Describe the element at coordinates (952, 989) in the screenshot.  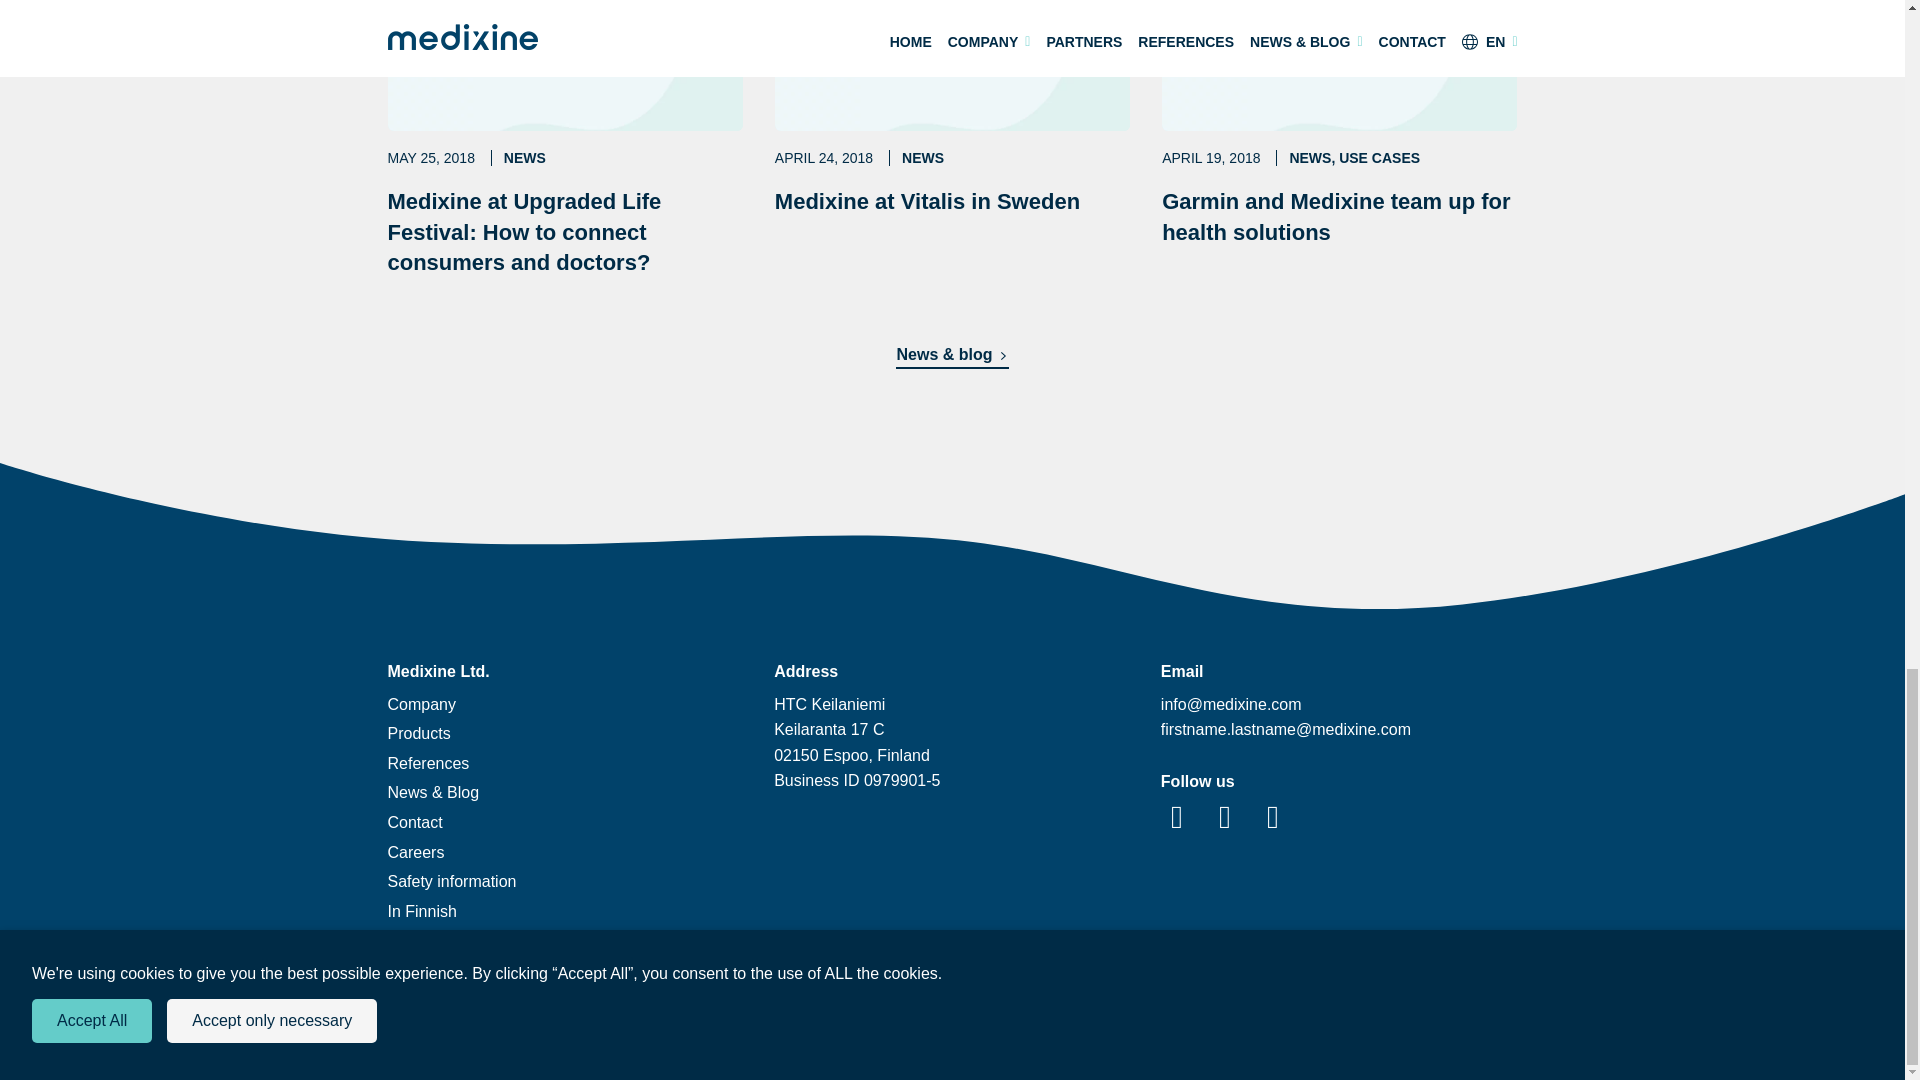
I see `Privacy Policy` at that location.